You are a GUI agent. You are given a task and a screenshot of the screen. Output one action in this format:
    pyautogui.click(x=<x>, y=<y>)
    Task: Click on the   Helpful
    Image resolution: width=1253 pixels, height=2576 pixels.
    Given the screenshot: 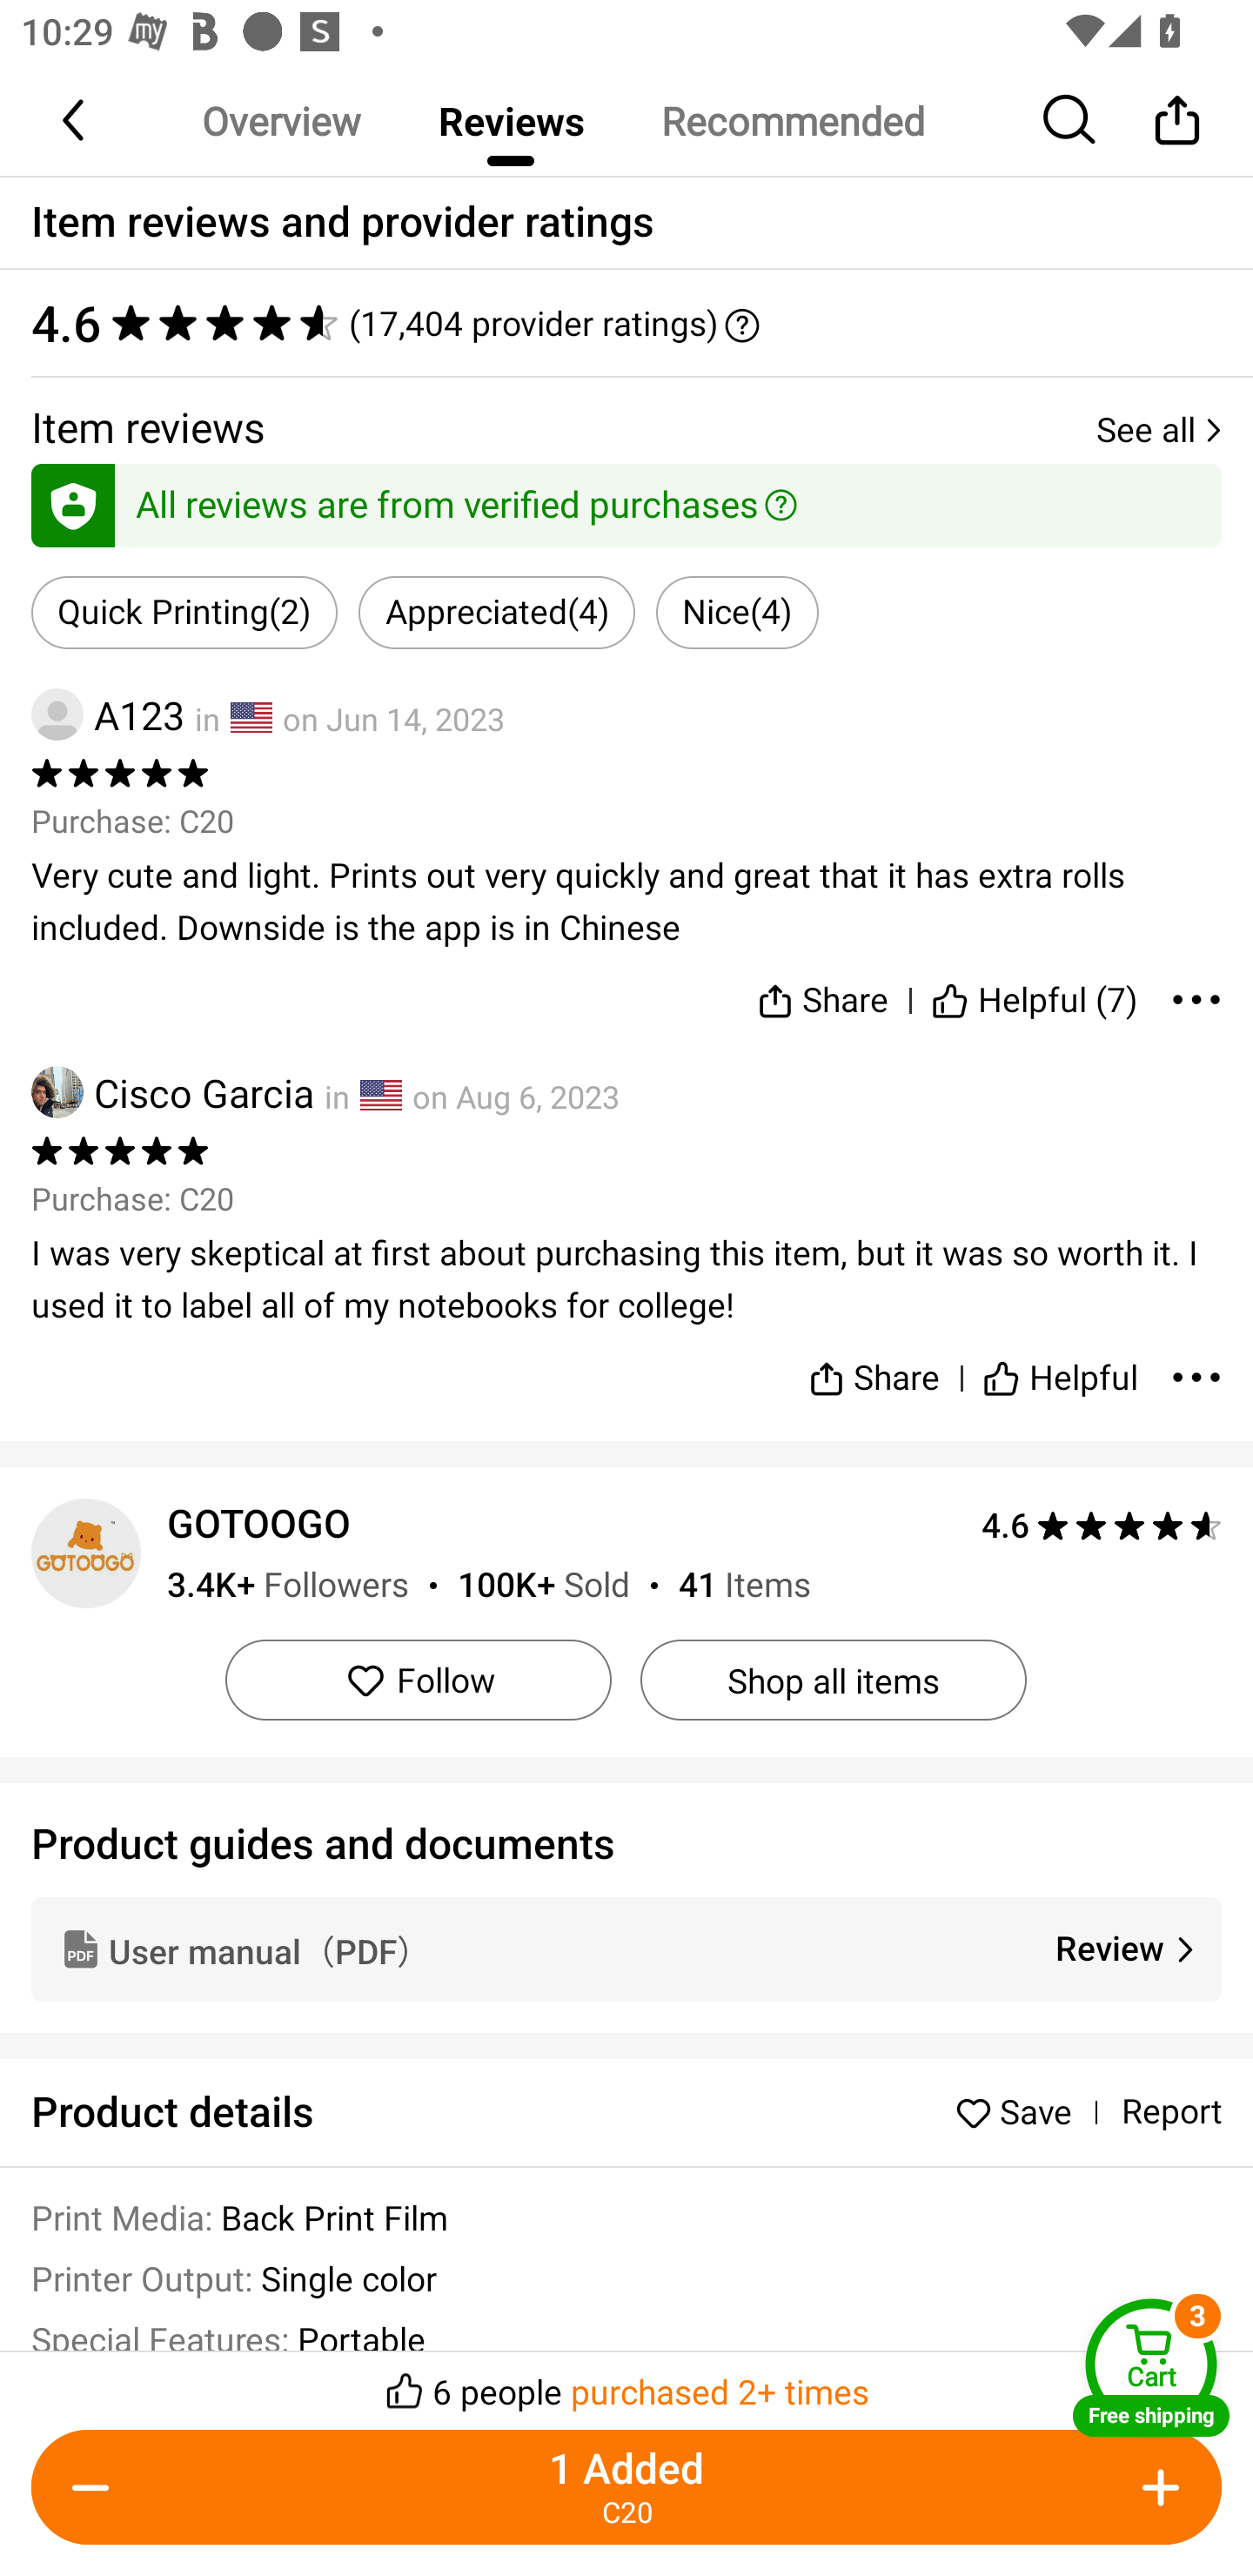 What is the action you would take?
    pyautogui.click(x=1060, y=1365)
    